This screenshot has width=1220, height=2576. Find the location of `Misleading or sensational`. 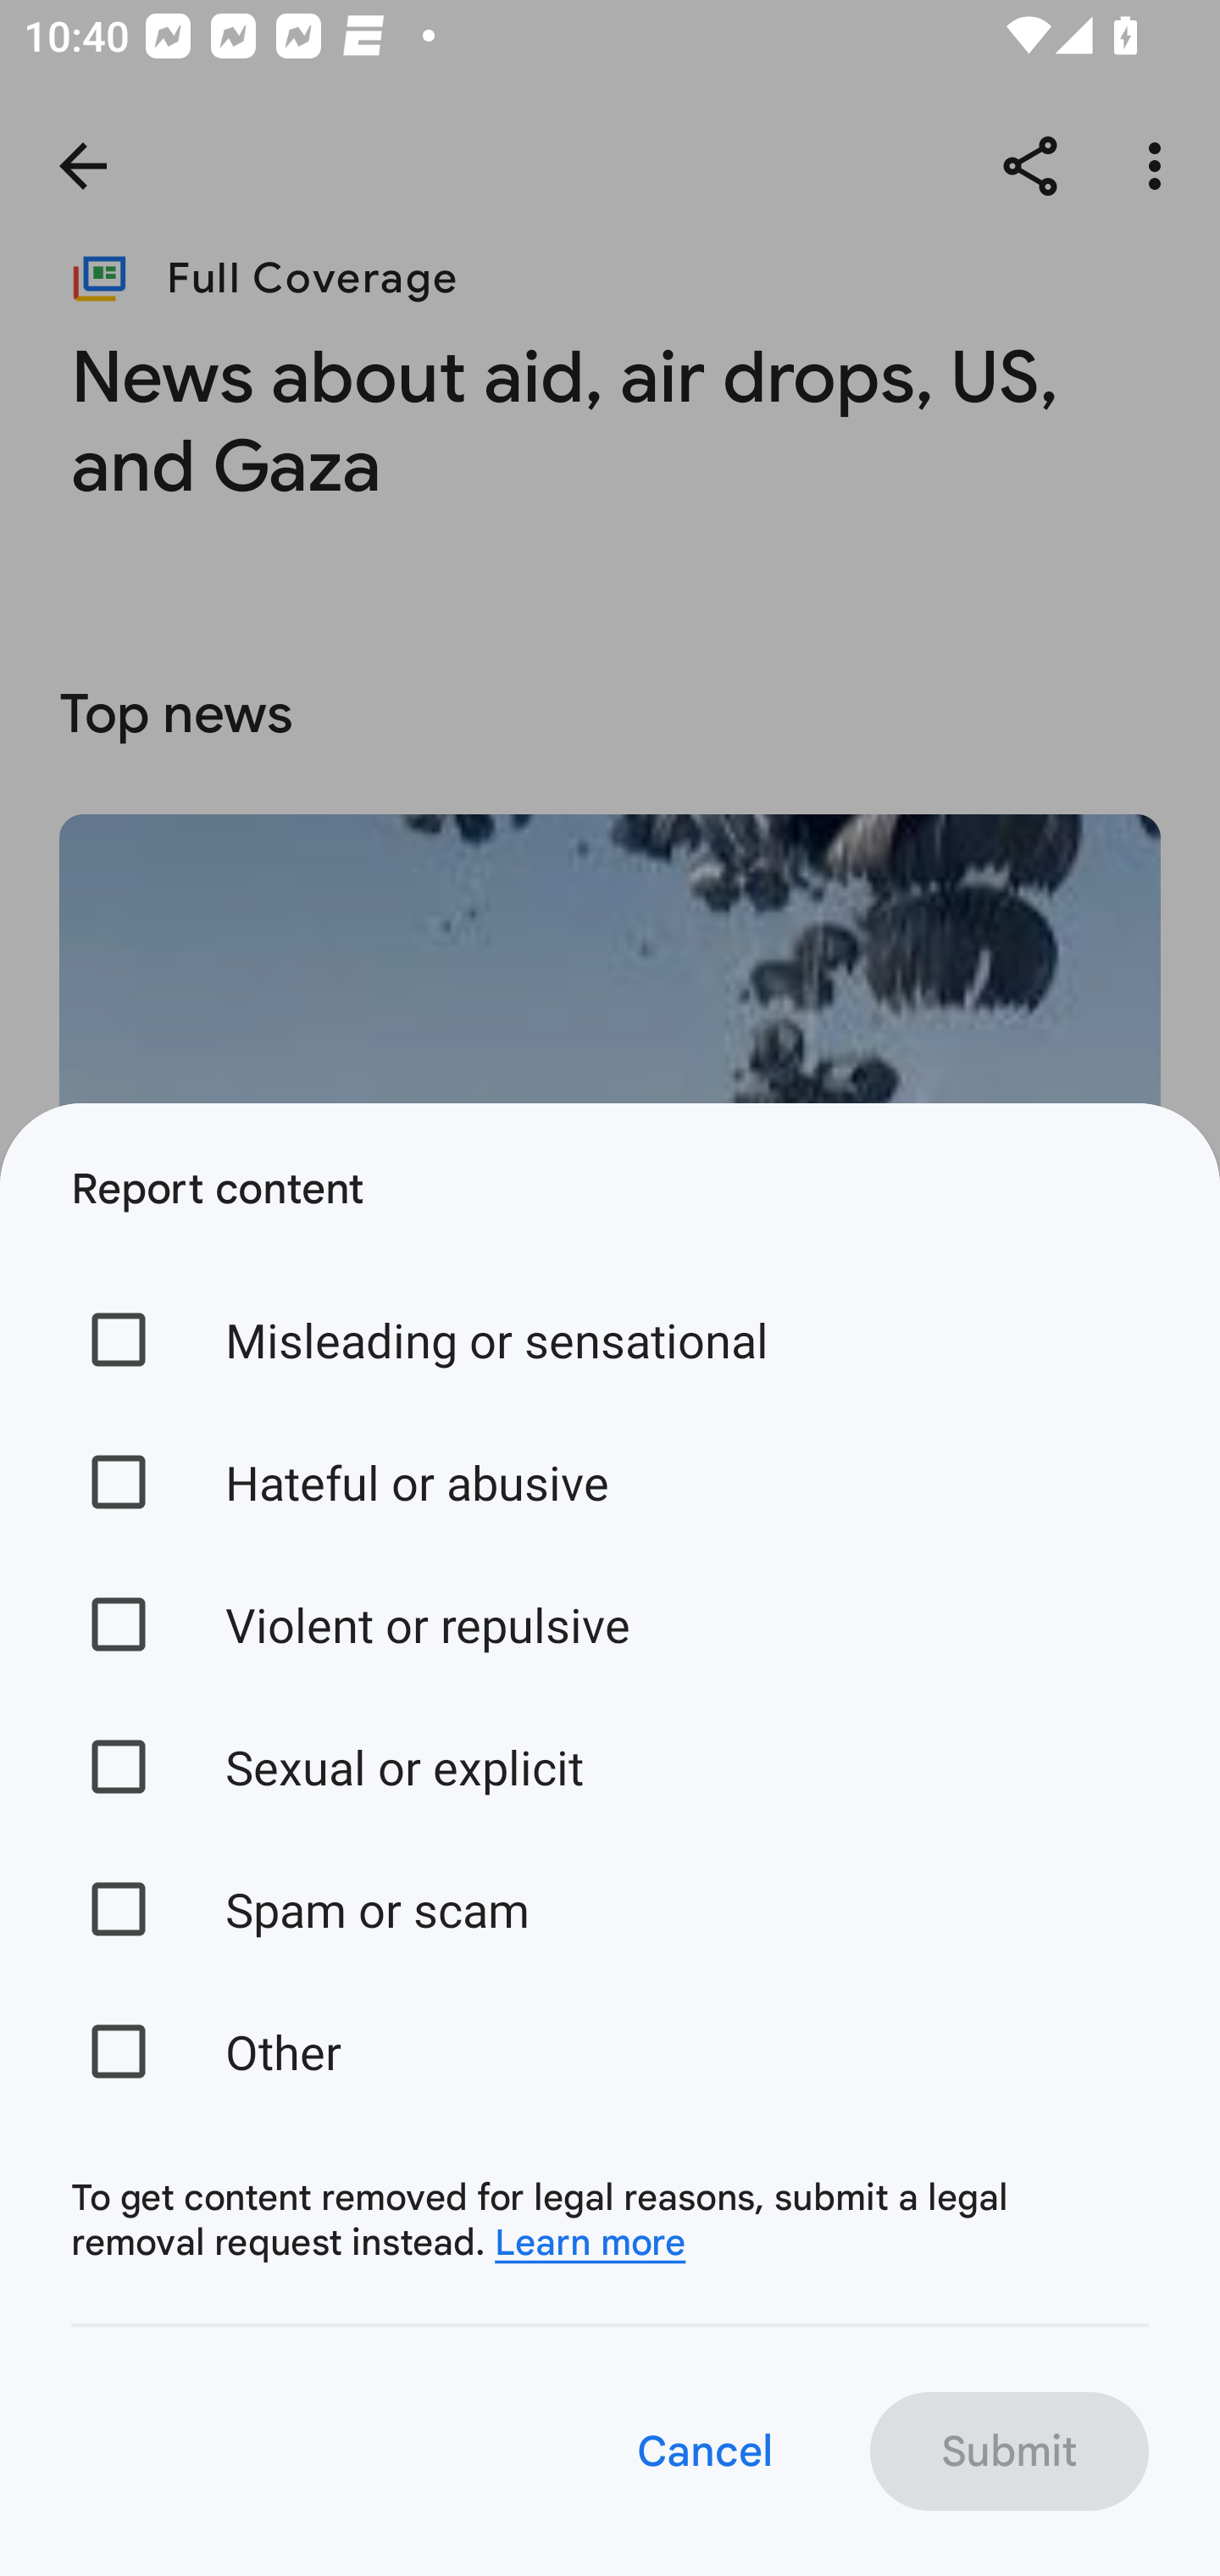

Misleading or sensational is located at coordinates (610, 1339).